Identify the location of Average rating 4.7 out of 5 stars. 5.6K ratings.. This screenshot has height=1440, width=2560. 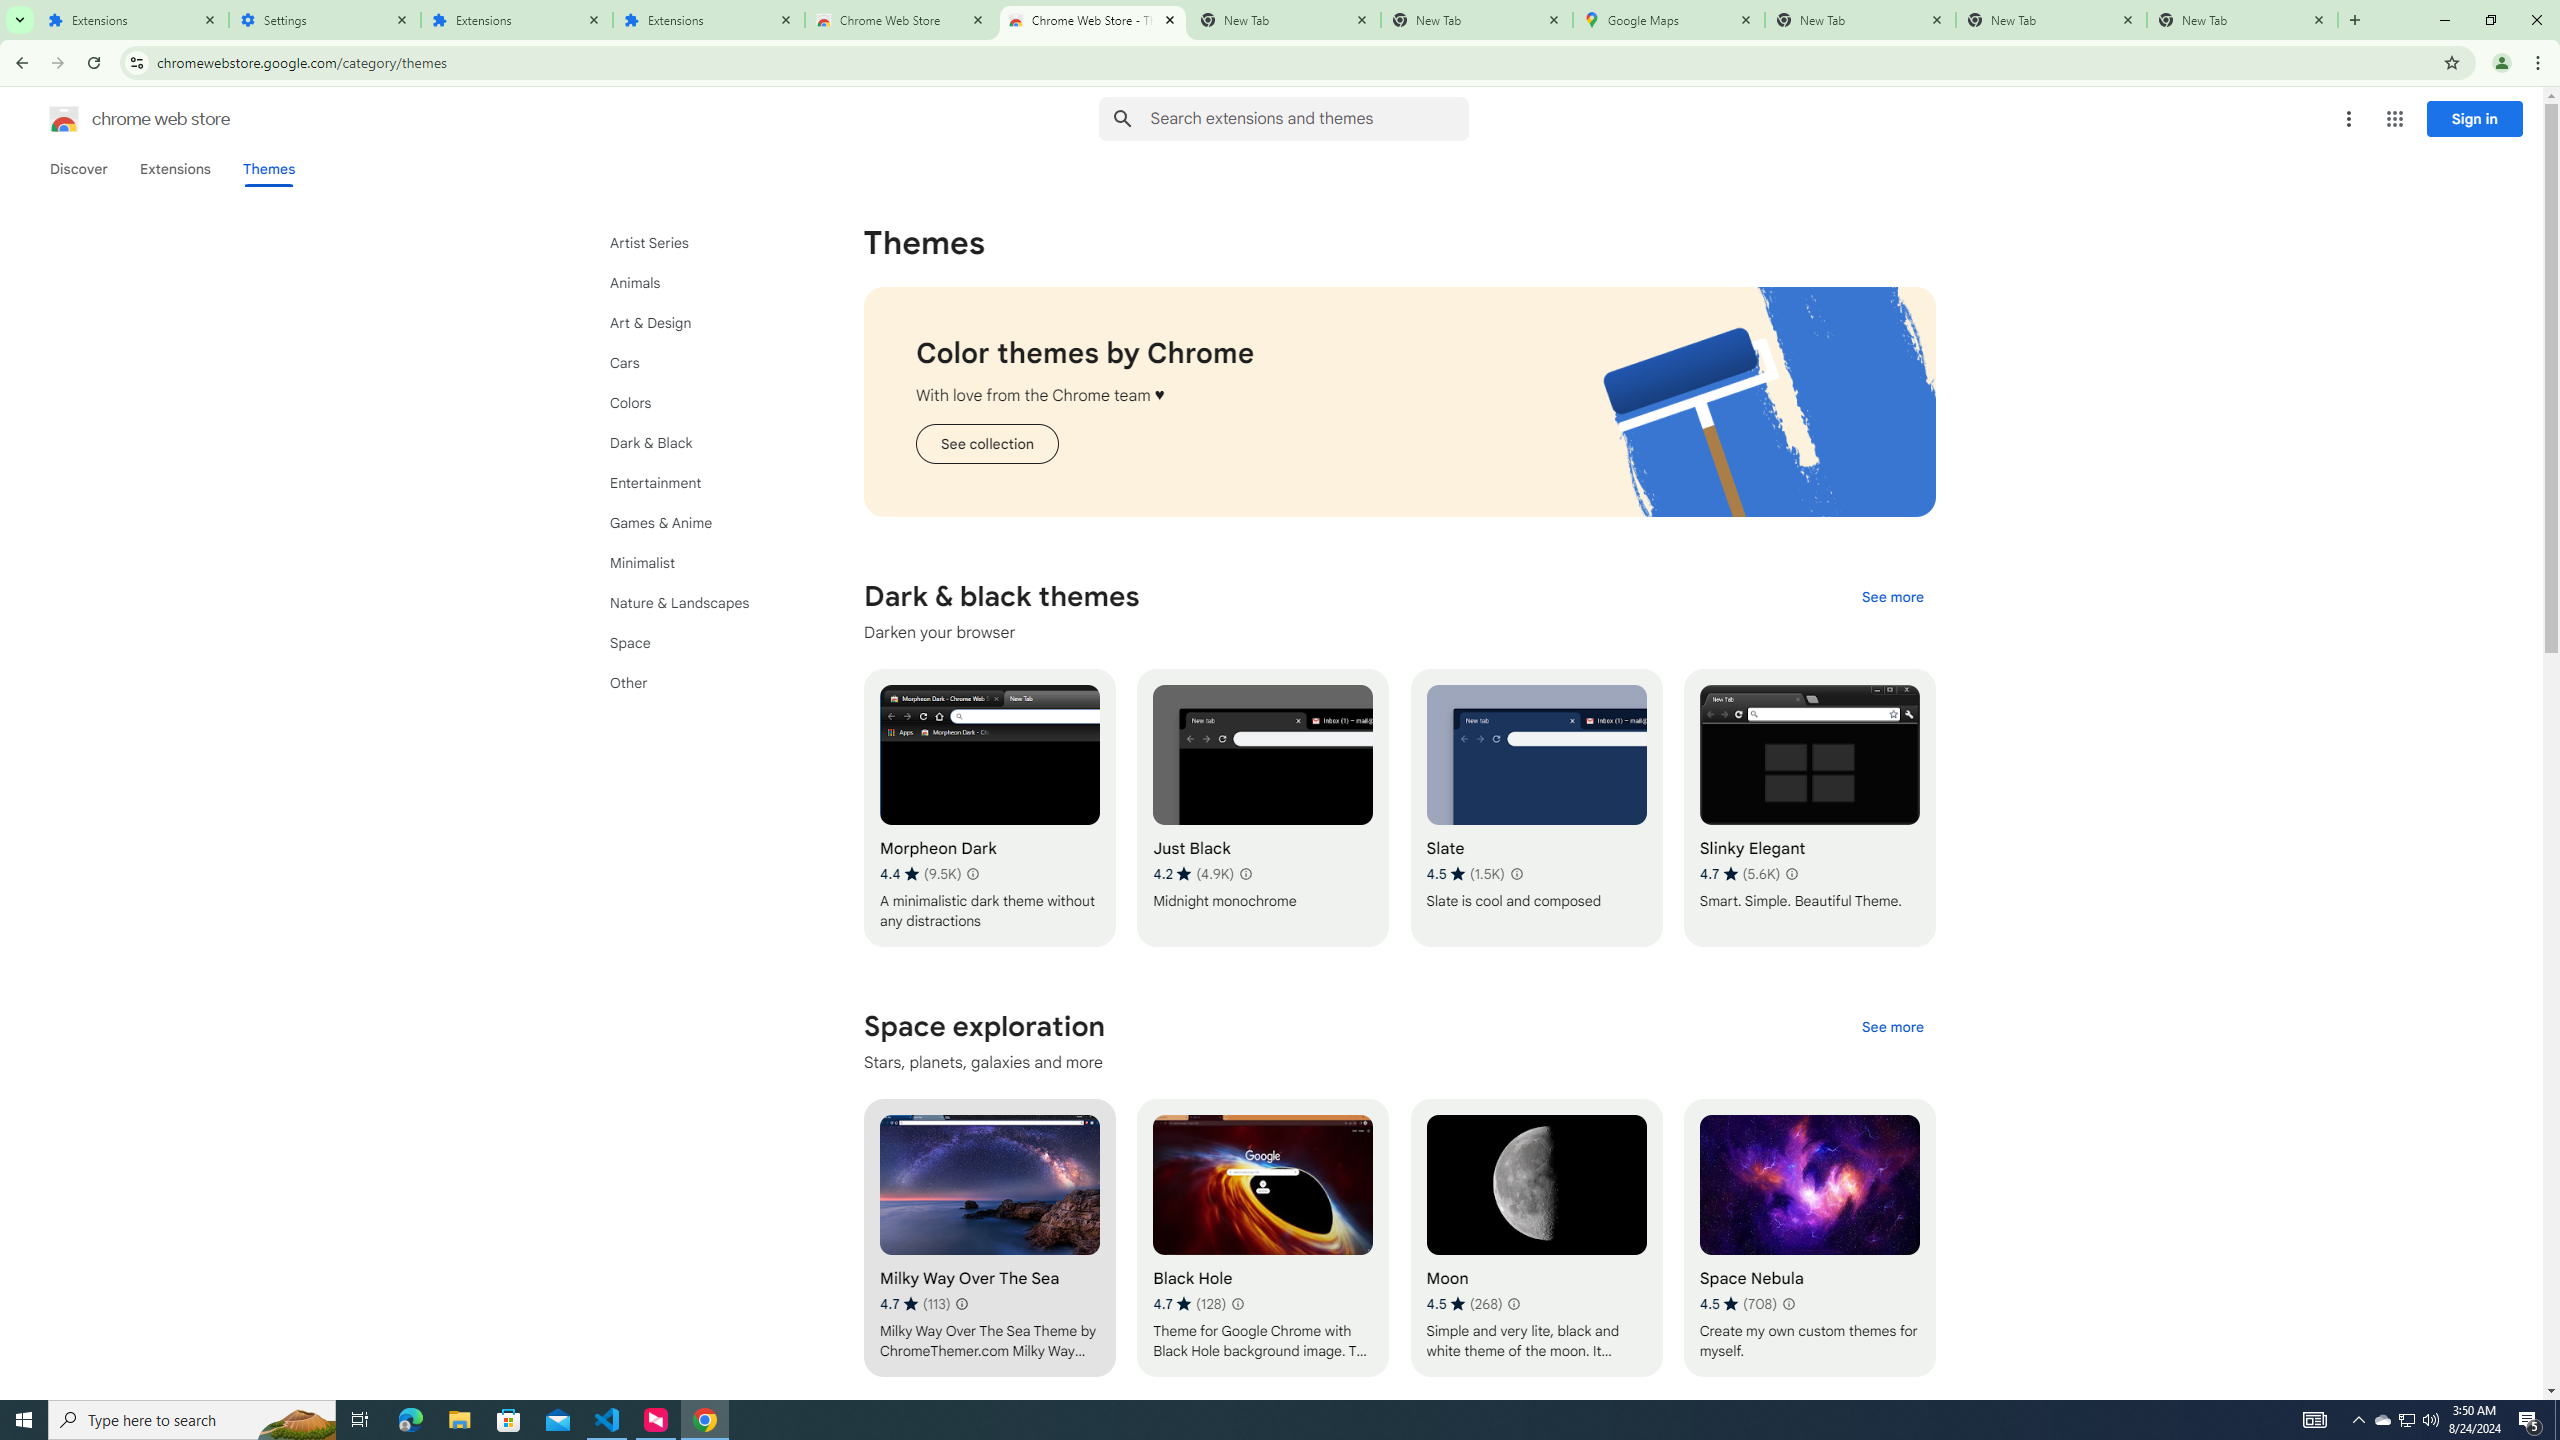
(1739, 874).